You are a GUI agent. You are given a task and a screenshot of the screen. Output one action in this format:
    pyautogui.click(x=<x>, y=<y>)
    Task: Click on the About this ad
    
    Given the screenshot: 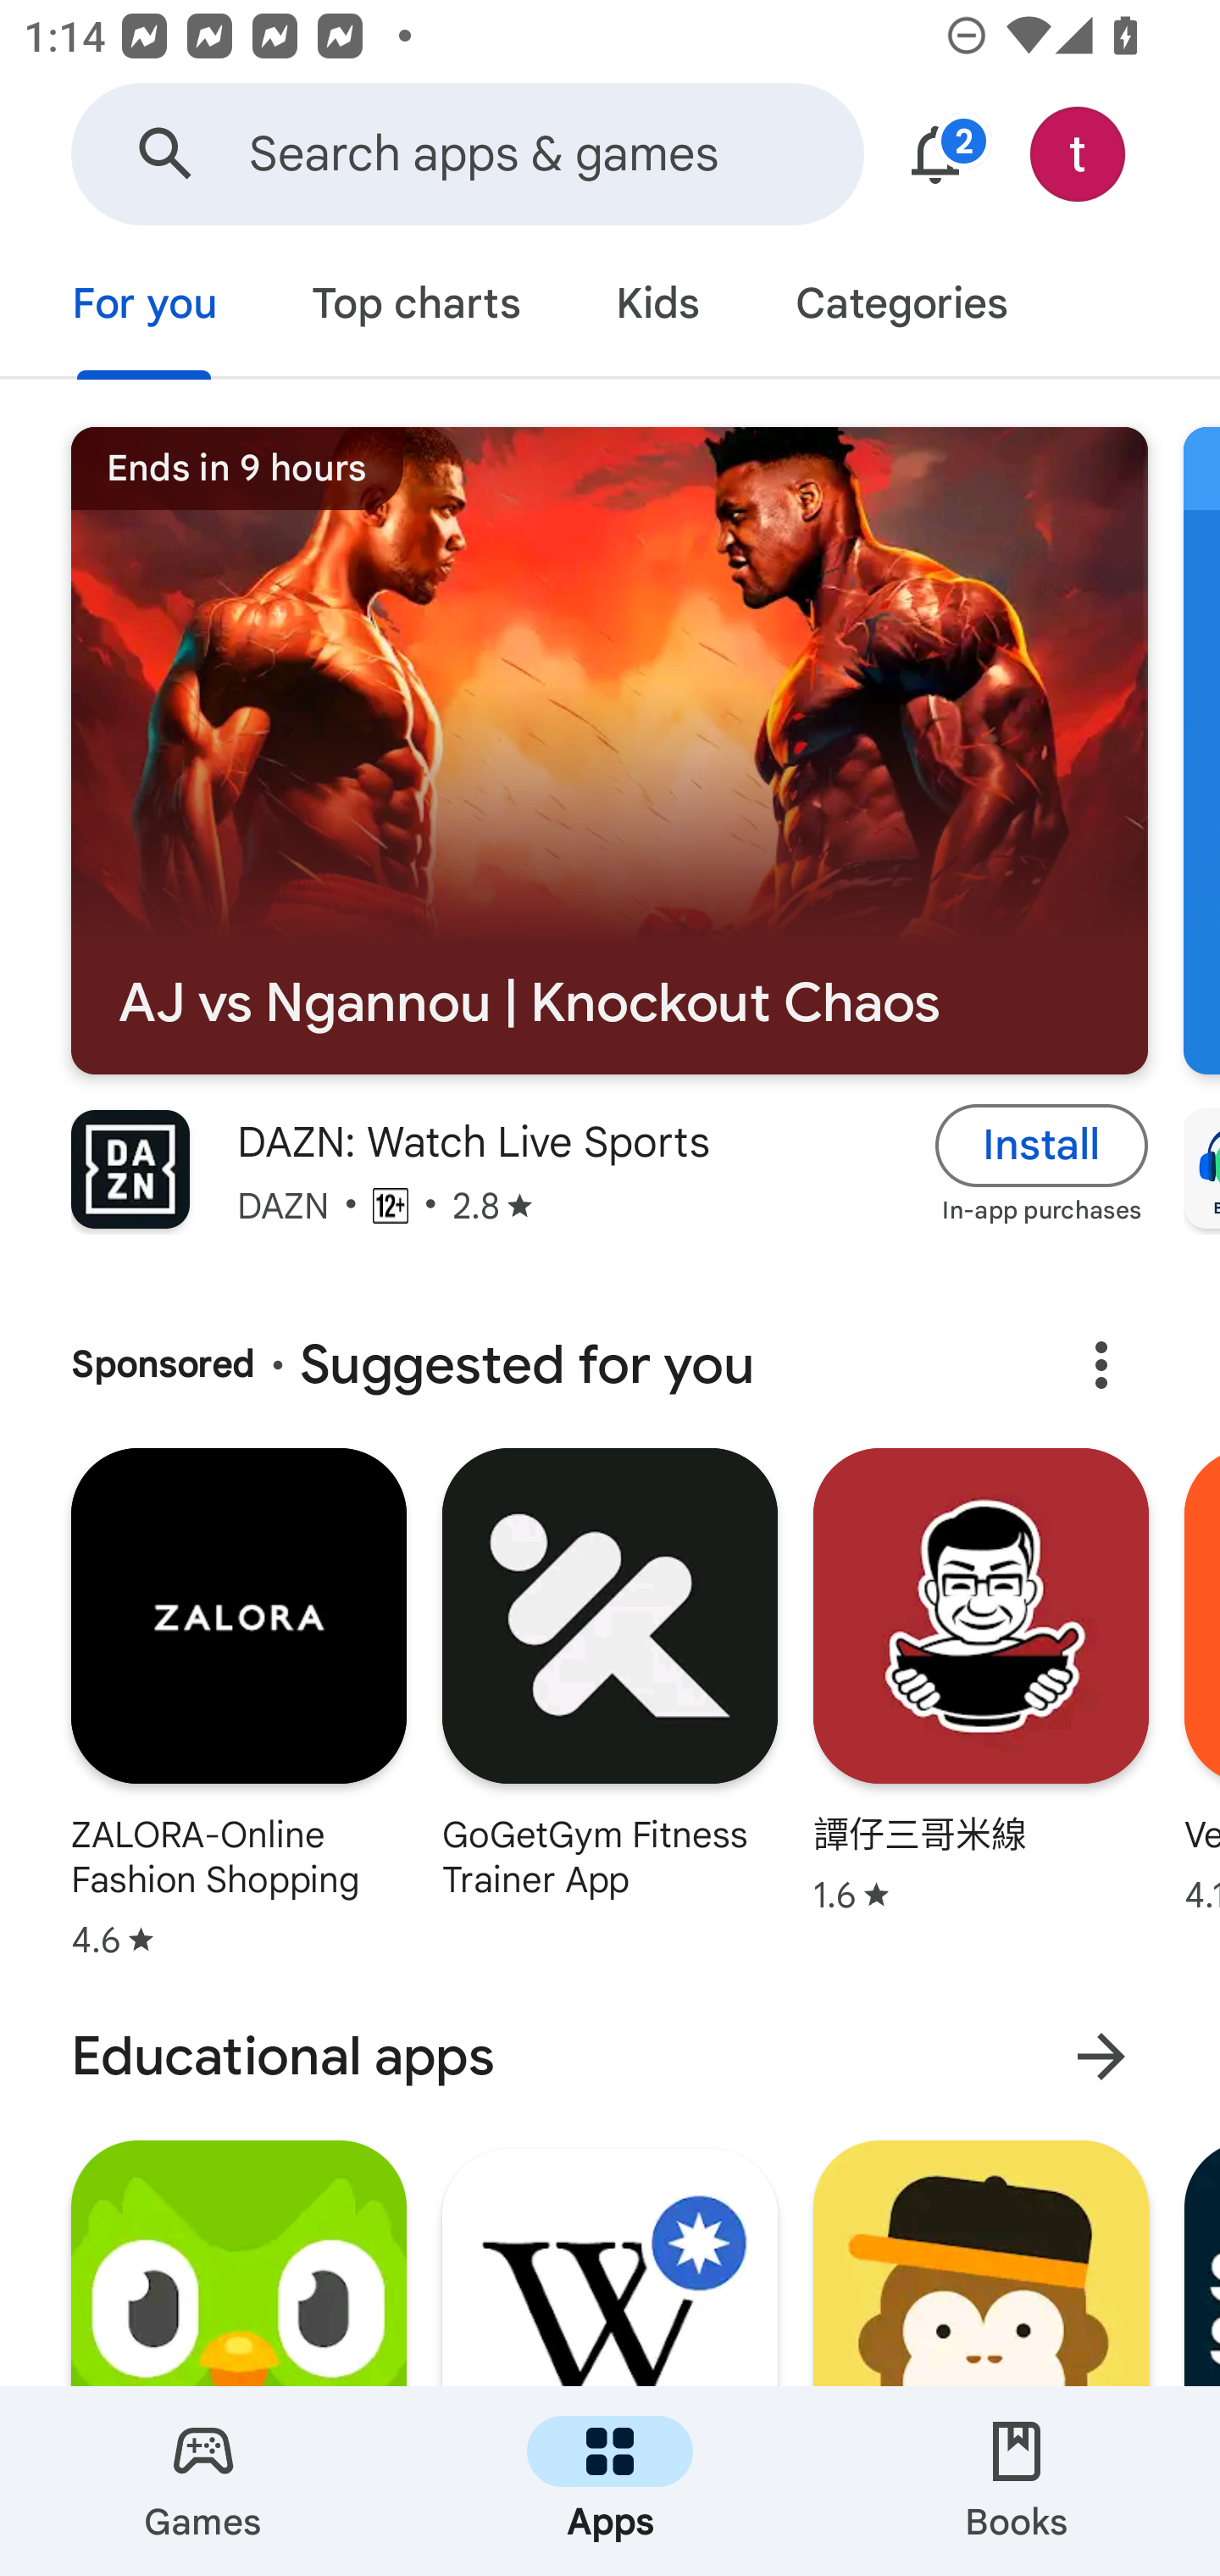 What is the action you would take?
    pyautogui.click(x=1101, y=1365)
    